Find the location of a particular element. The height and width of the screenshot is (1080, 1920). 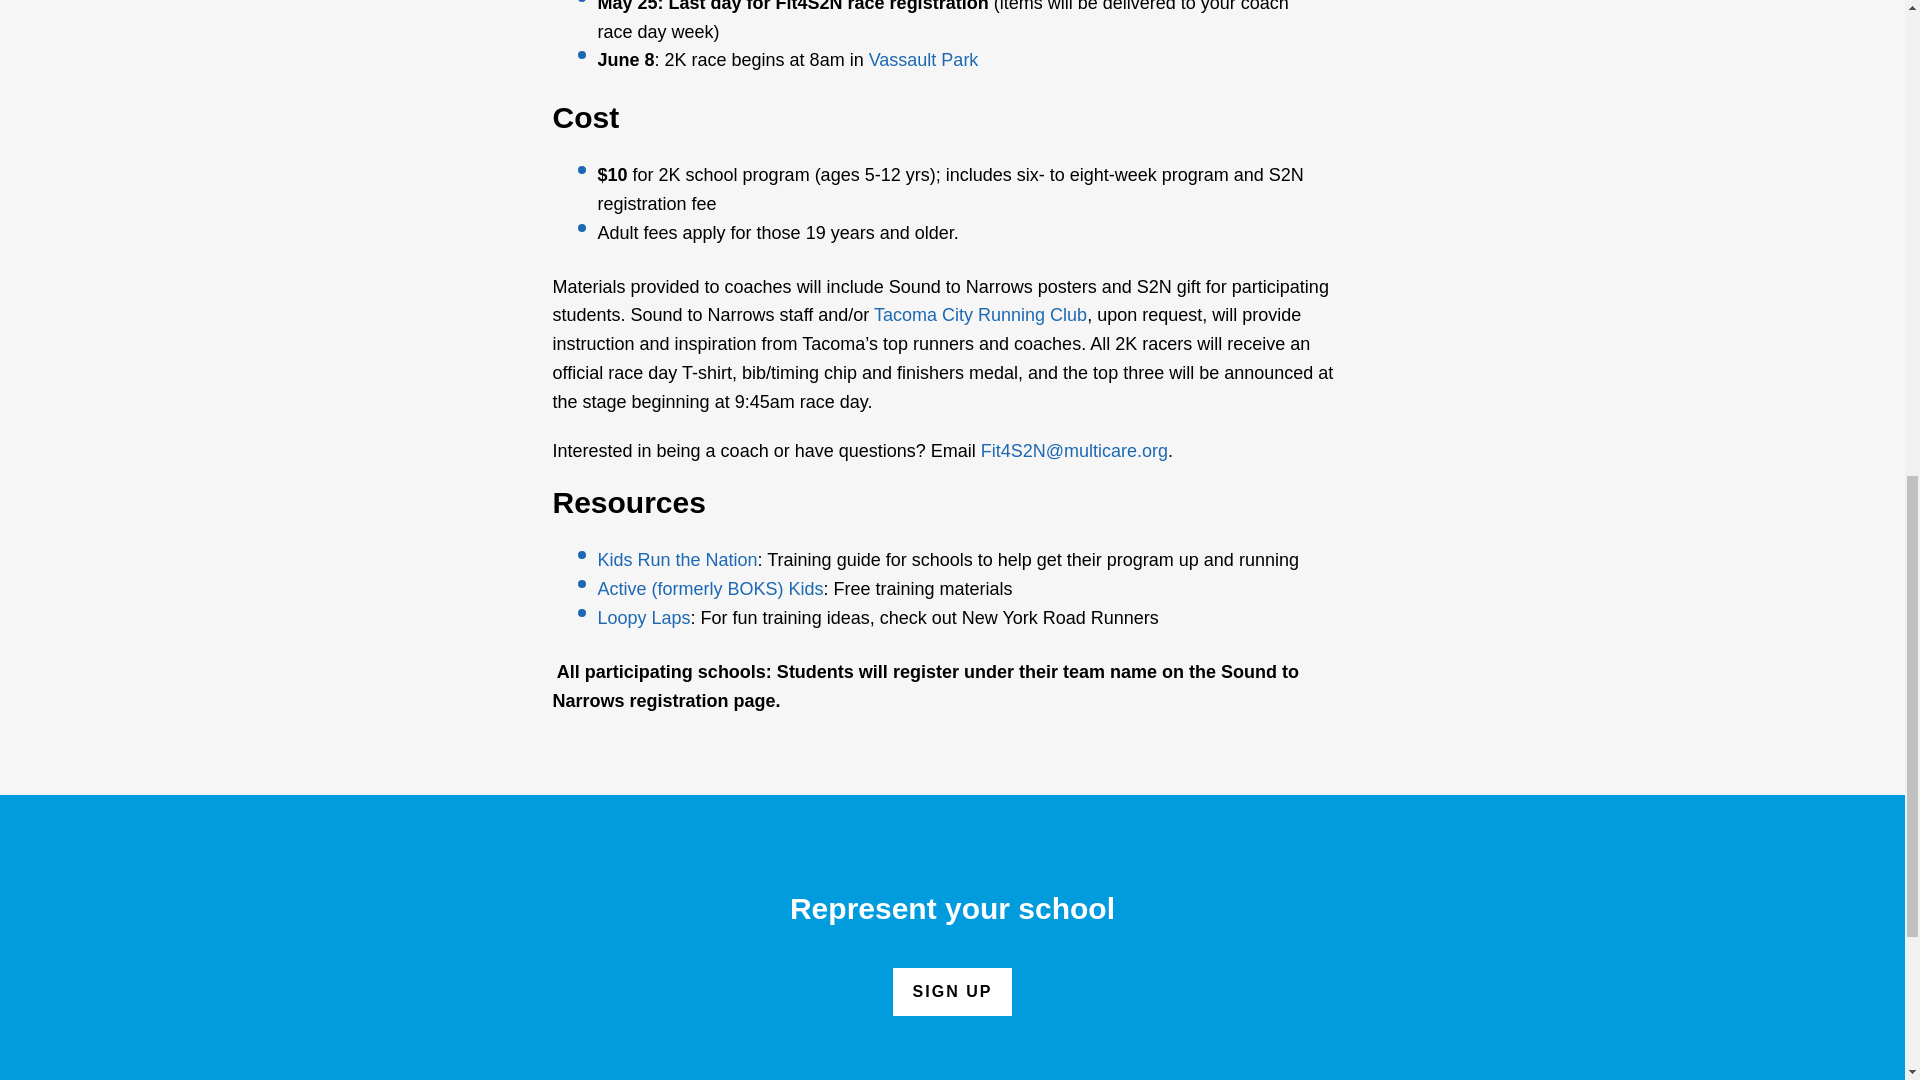

SIGN UP is located at coordinates (952, 992).